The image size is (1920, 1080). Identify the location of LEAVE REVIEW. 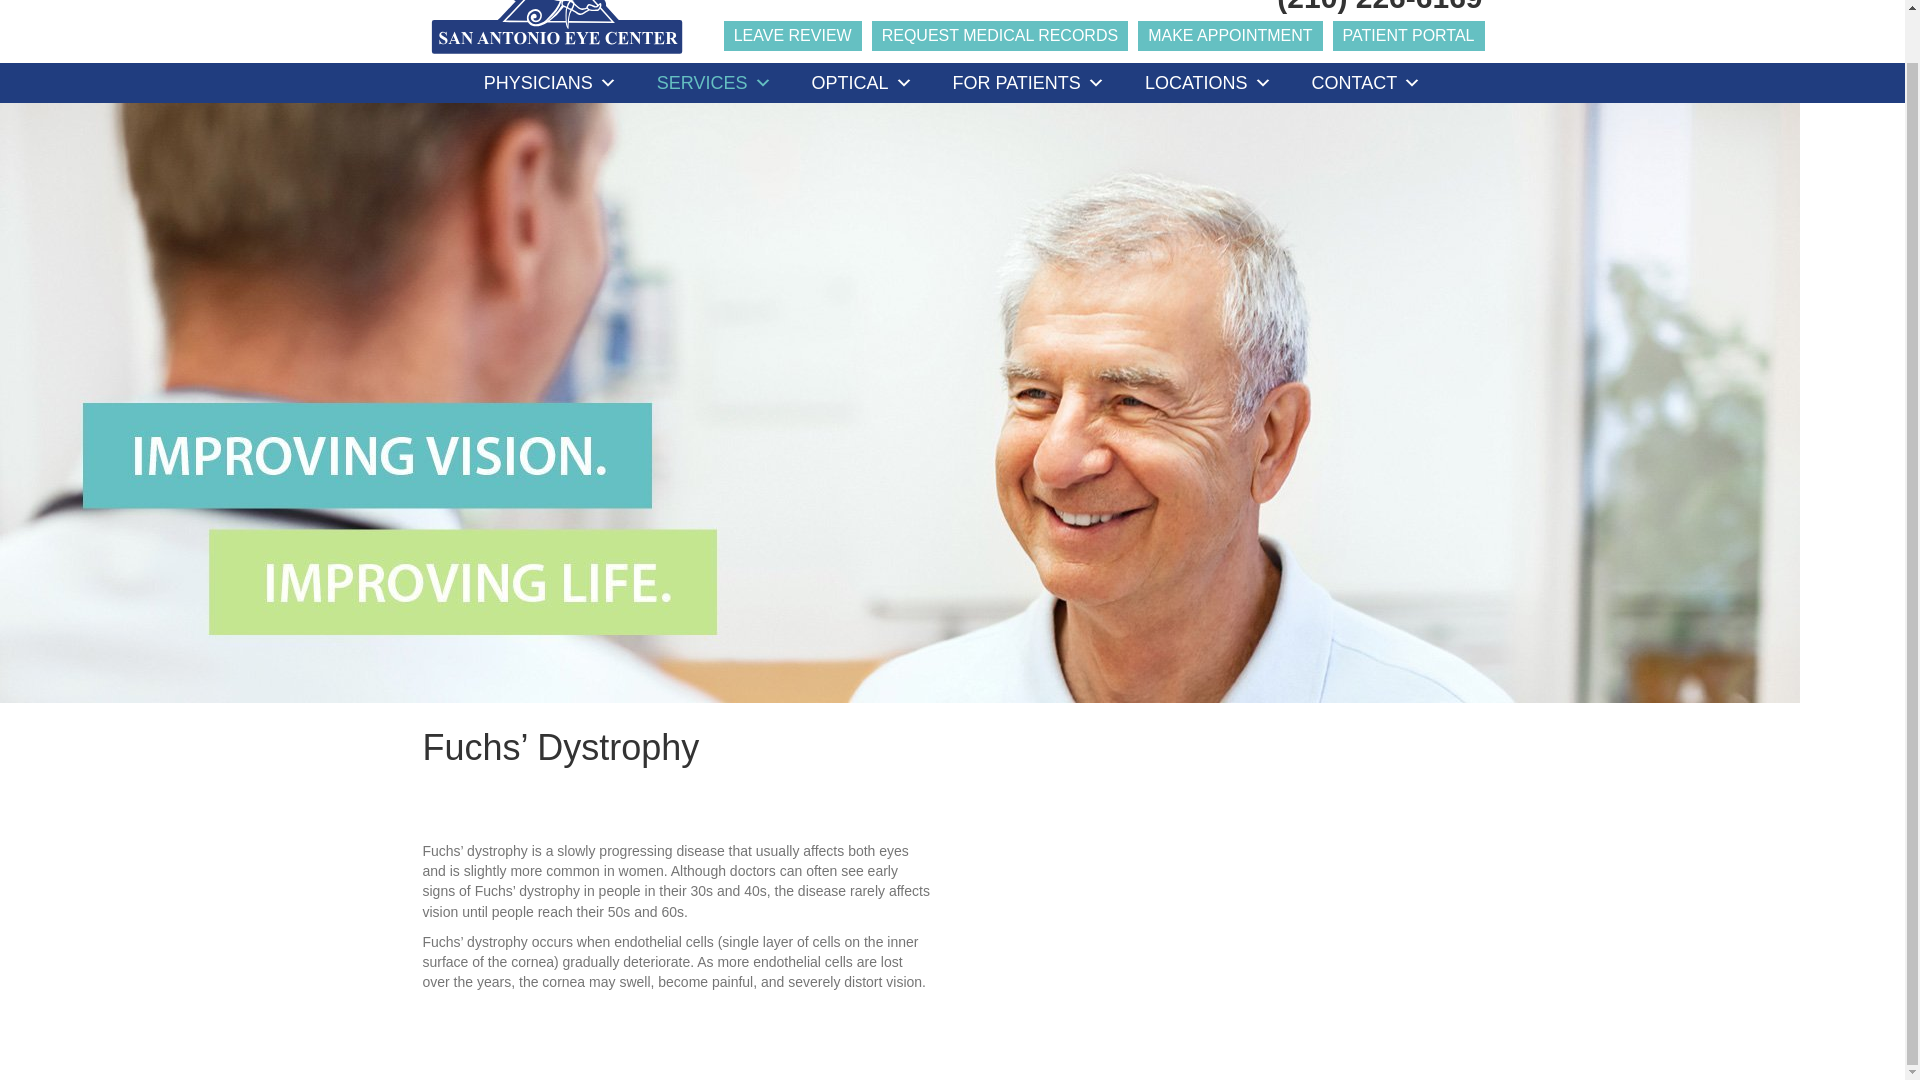
(792, 36).